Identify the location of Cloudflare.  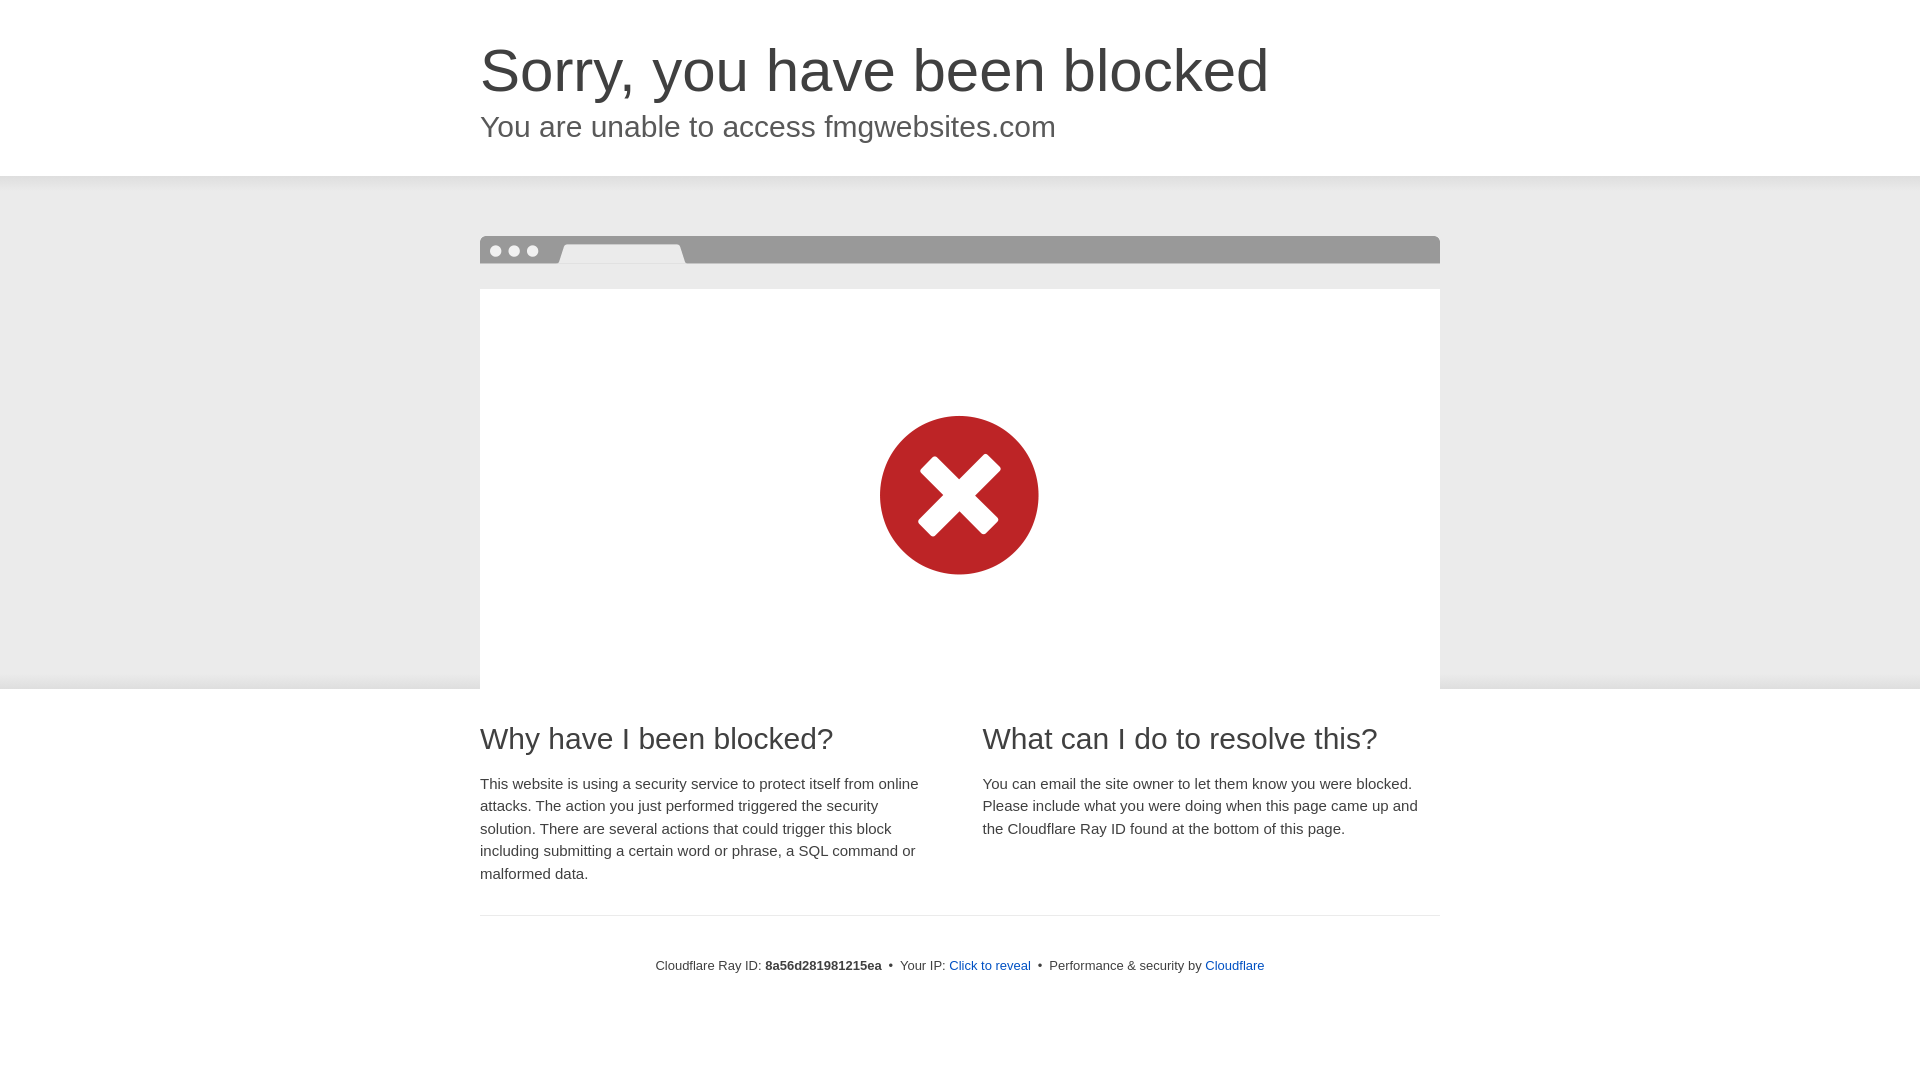
(1234, 965).